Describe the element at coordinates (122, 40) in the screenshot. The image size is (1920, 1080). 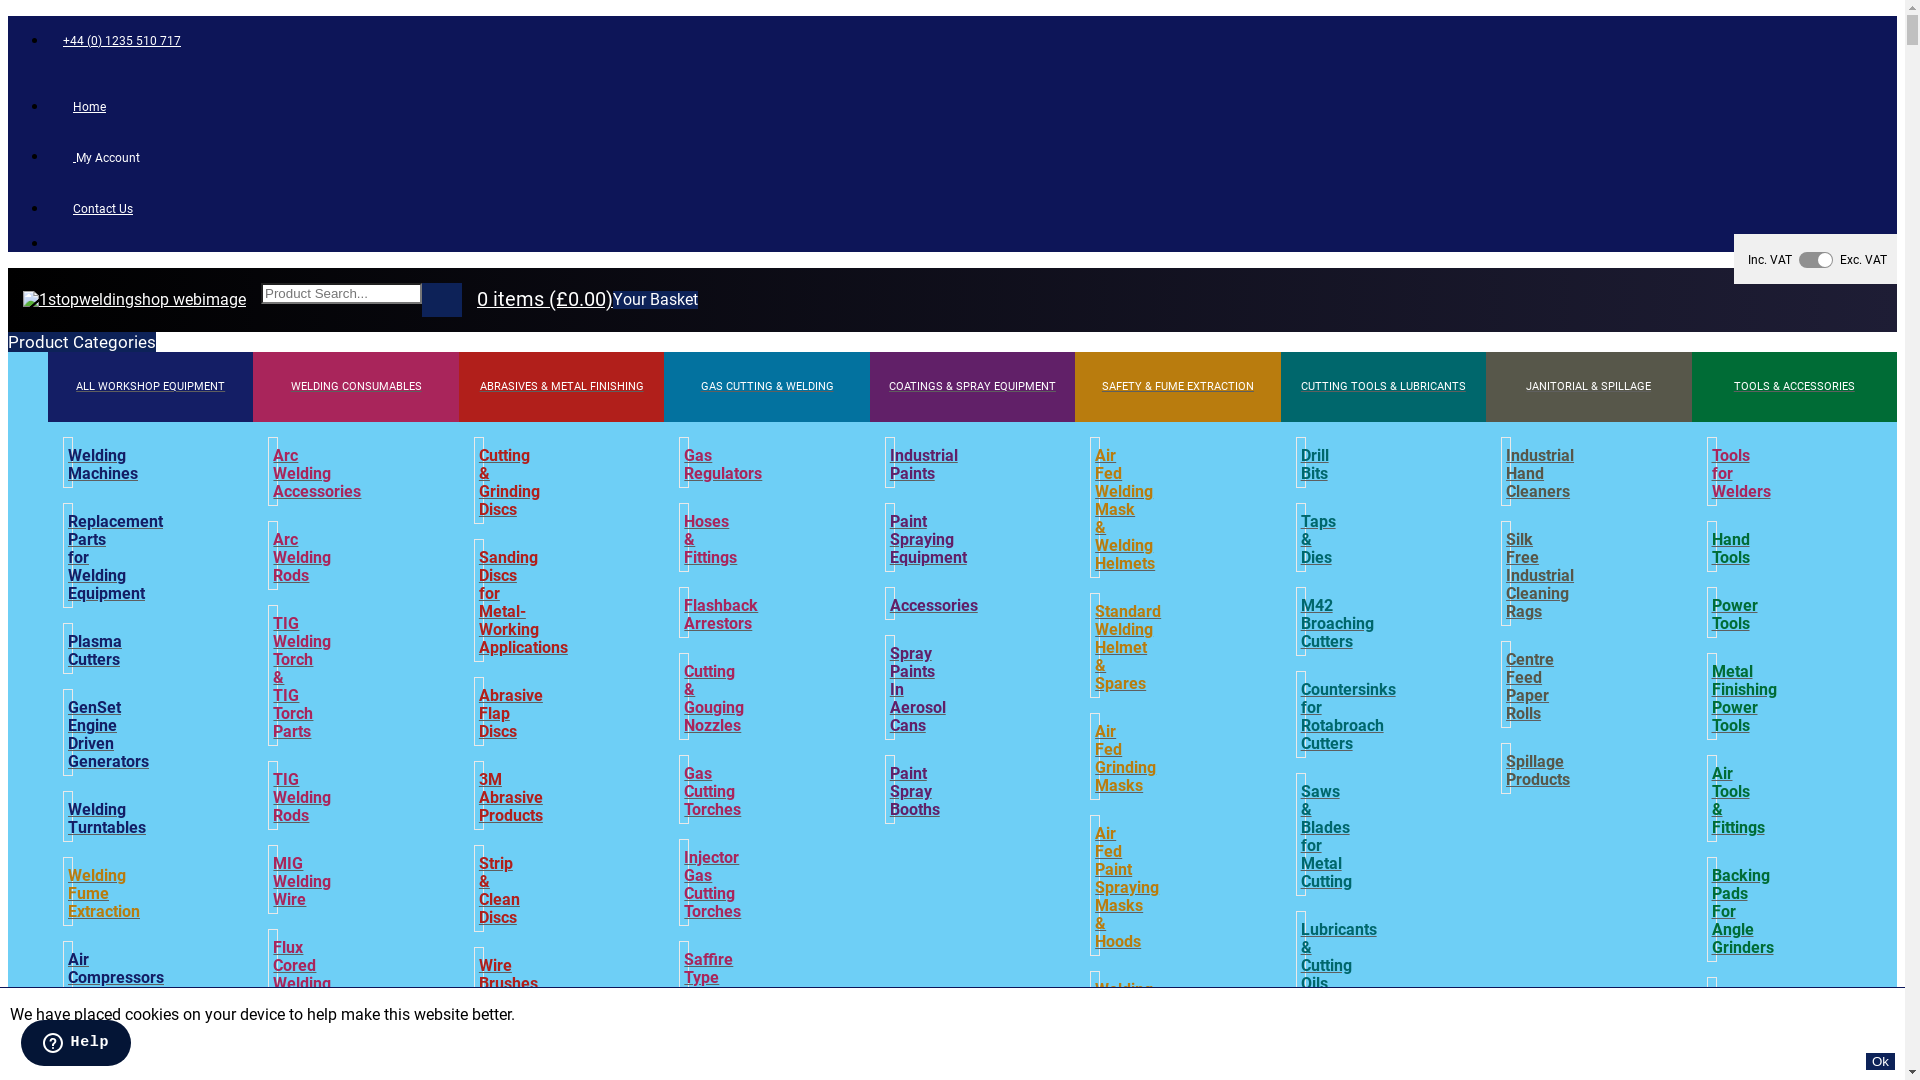
I see `+44 (0) 1235 510 717` at that location.